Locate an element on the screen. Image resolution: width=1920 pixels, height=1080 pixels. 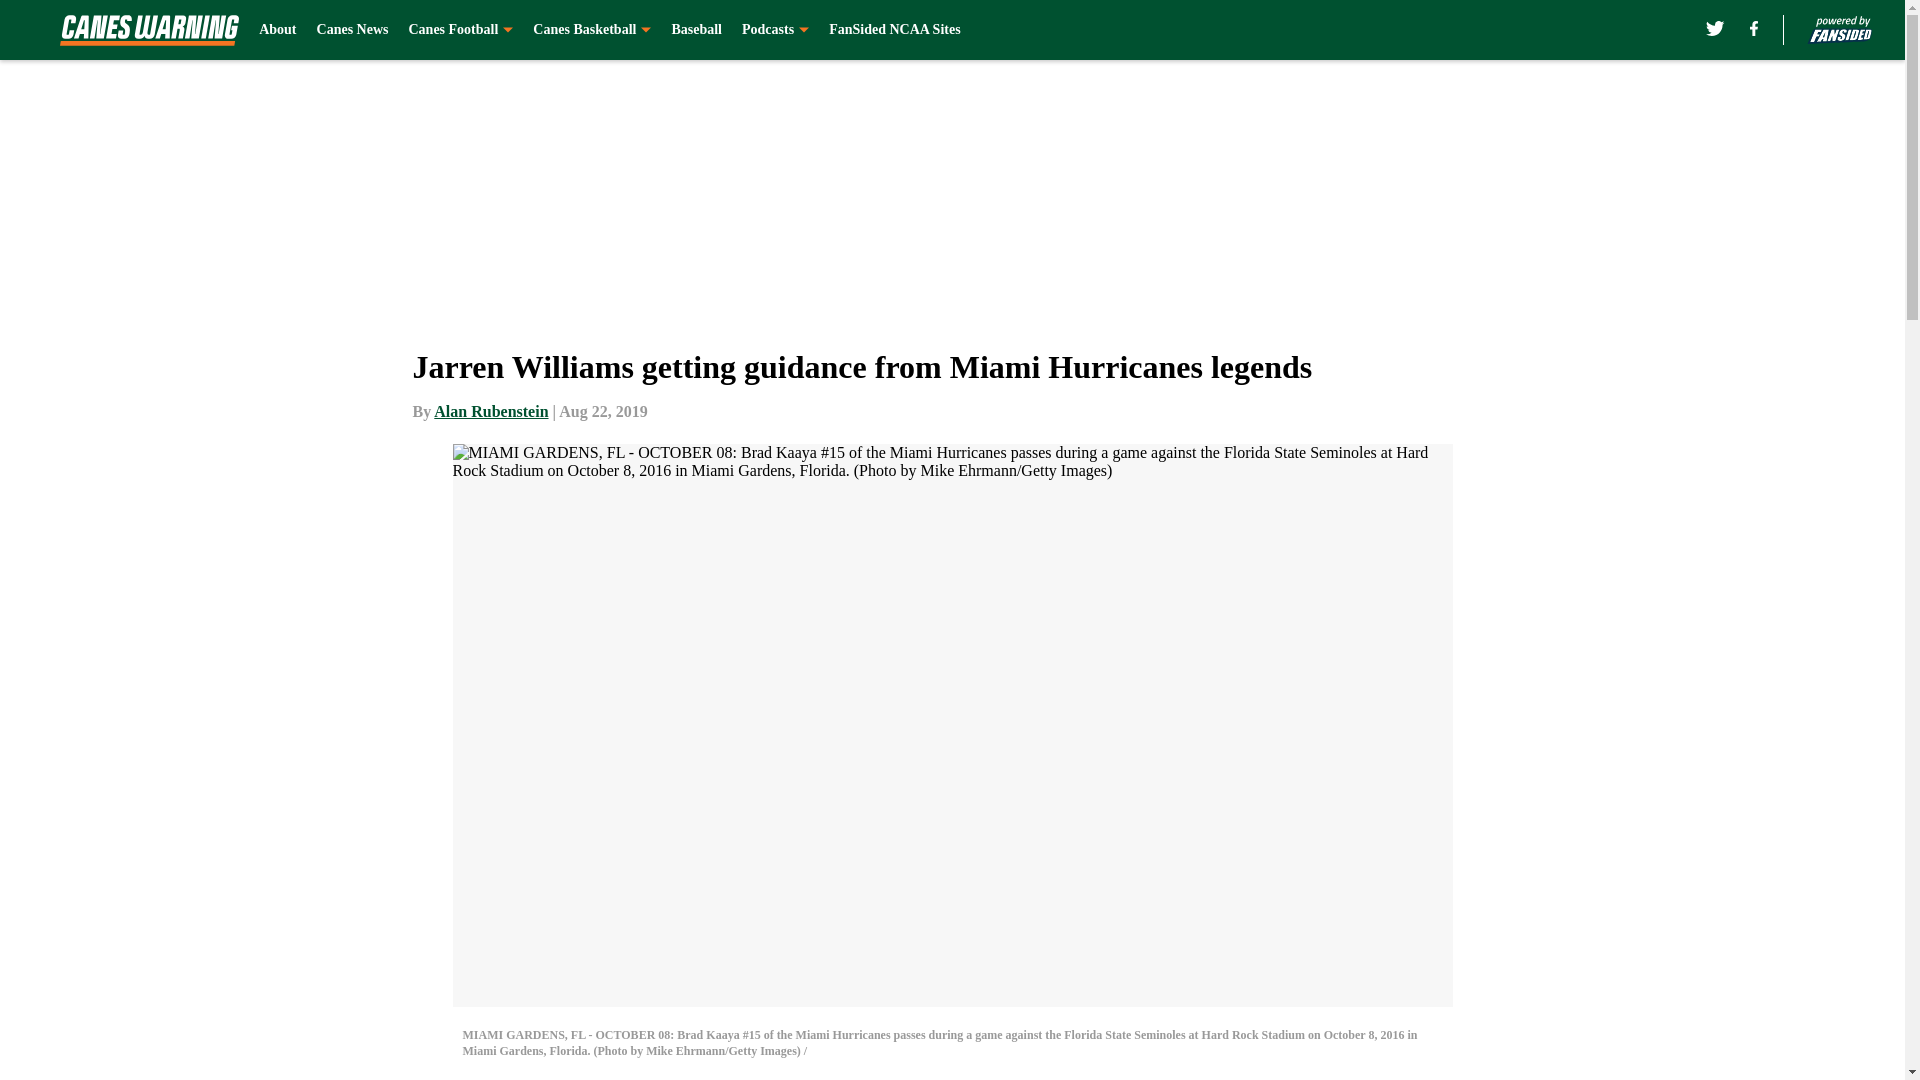
FanSided NCAA Sites is located at coordinates (894, 30).